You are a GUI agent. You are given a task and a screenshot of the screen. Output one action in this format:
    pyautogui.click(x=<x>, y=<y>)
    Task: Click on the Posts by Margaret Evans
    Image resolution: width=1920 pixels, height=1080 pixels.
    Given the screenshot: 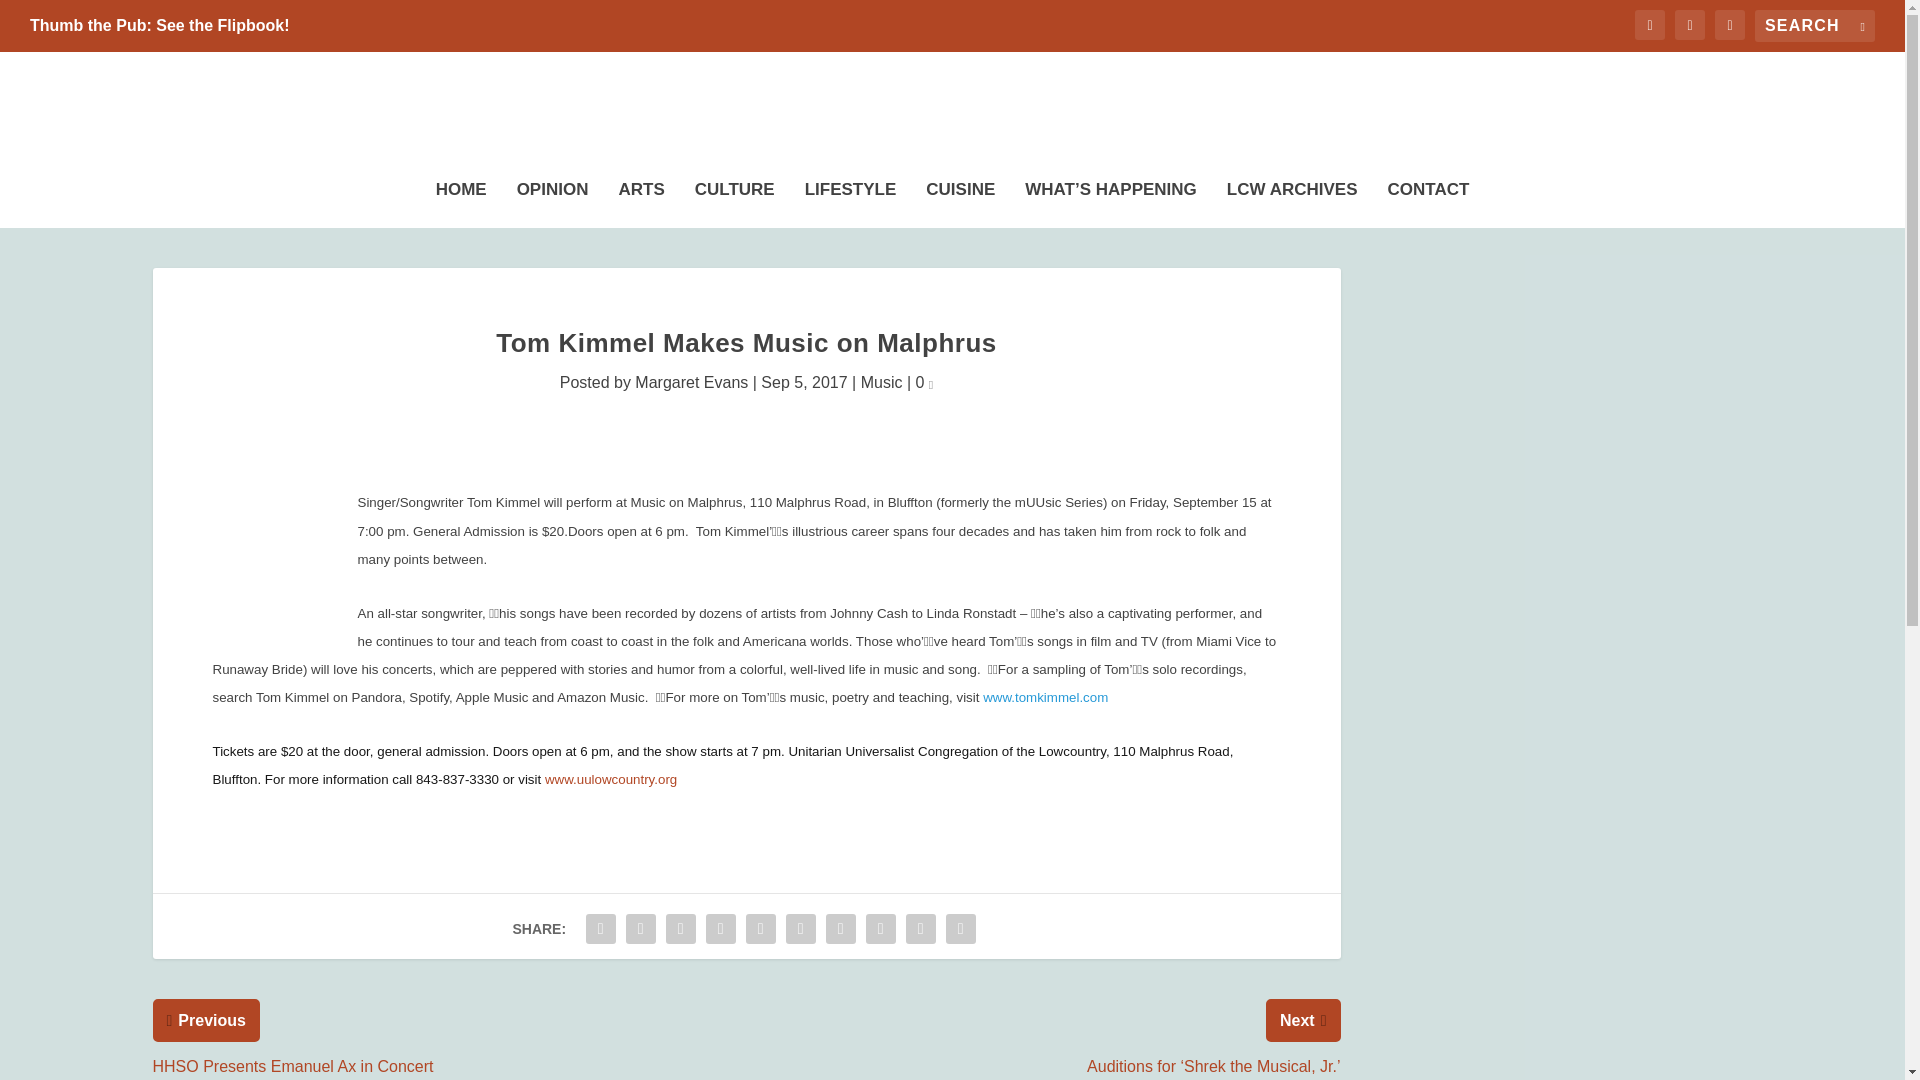 What is the action you would take?
    pyautogui.click(x=692, y=382)
    